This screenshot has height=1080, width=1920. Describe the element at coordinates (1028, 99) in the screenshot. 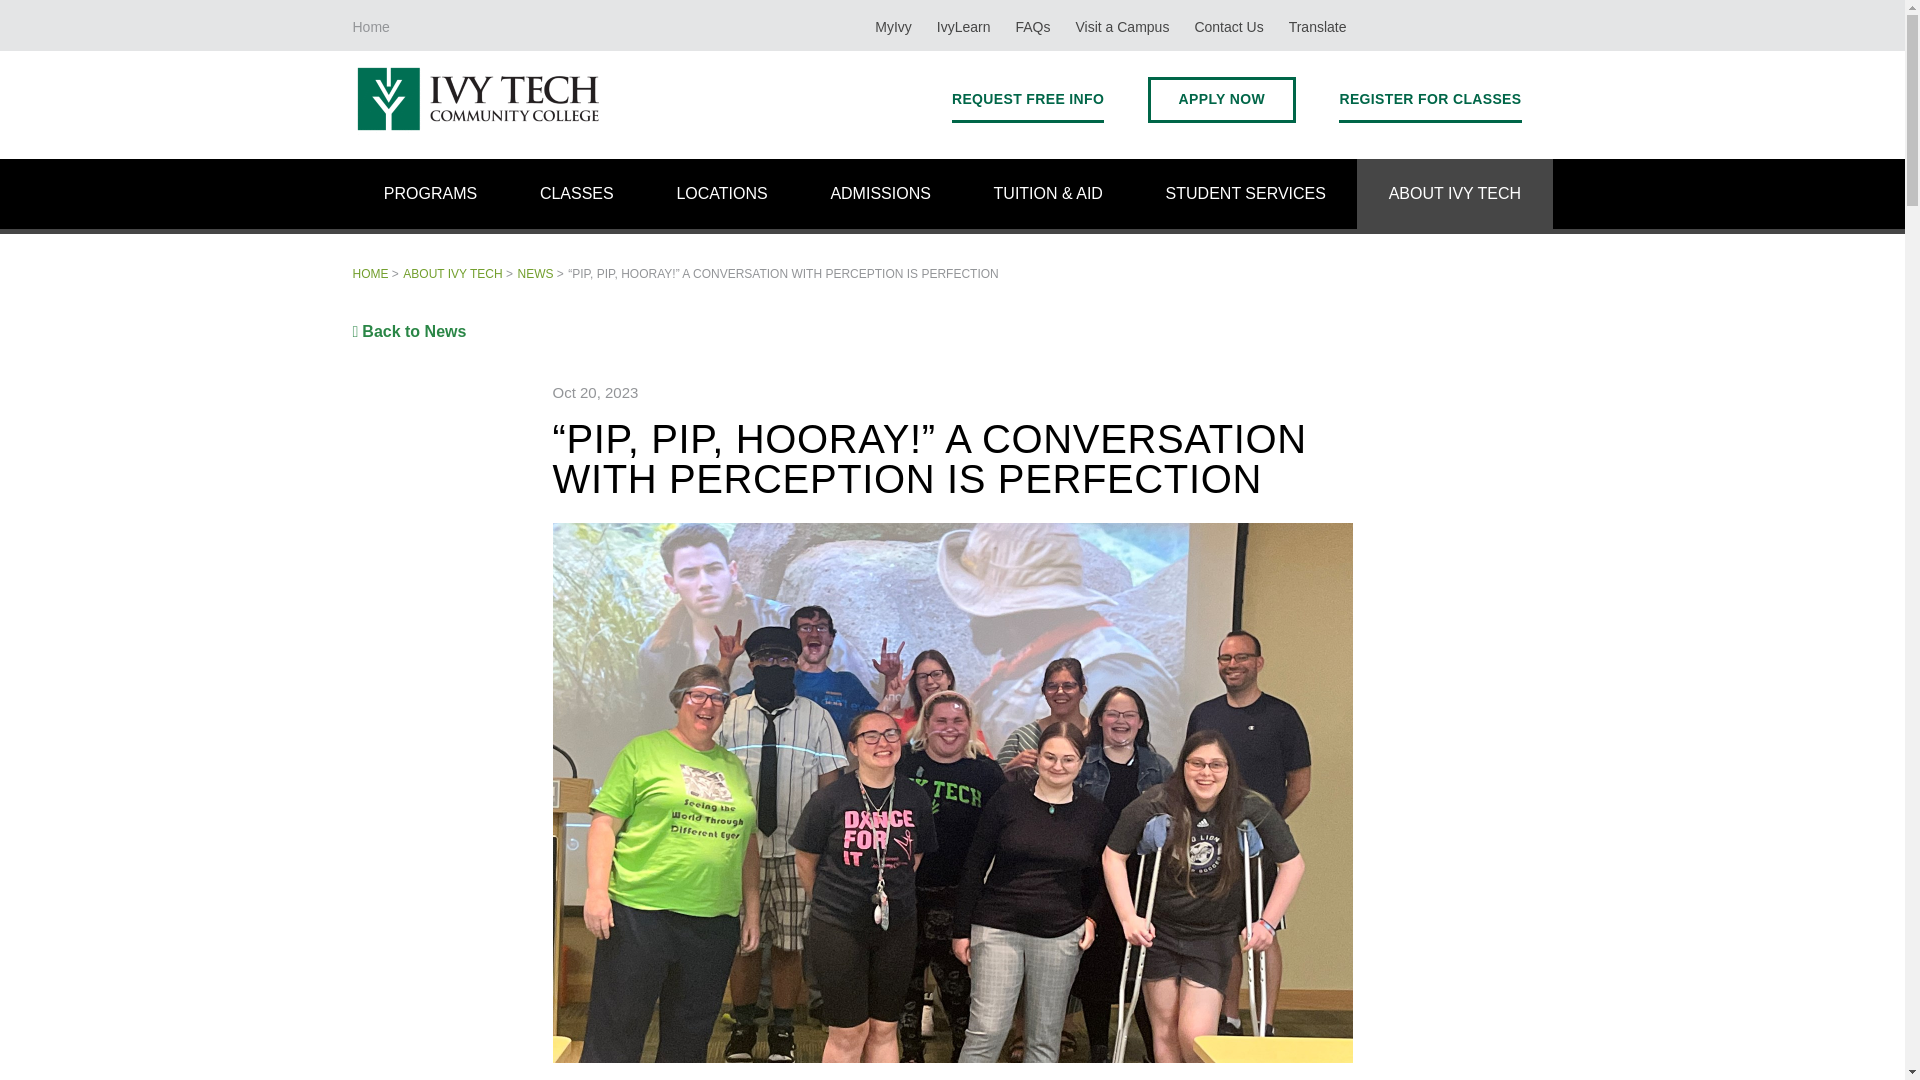

I see `REQUEST FREE INFO` at that location.